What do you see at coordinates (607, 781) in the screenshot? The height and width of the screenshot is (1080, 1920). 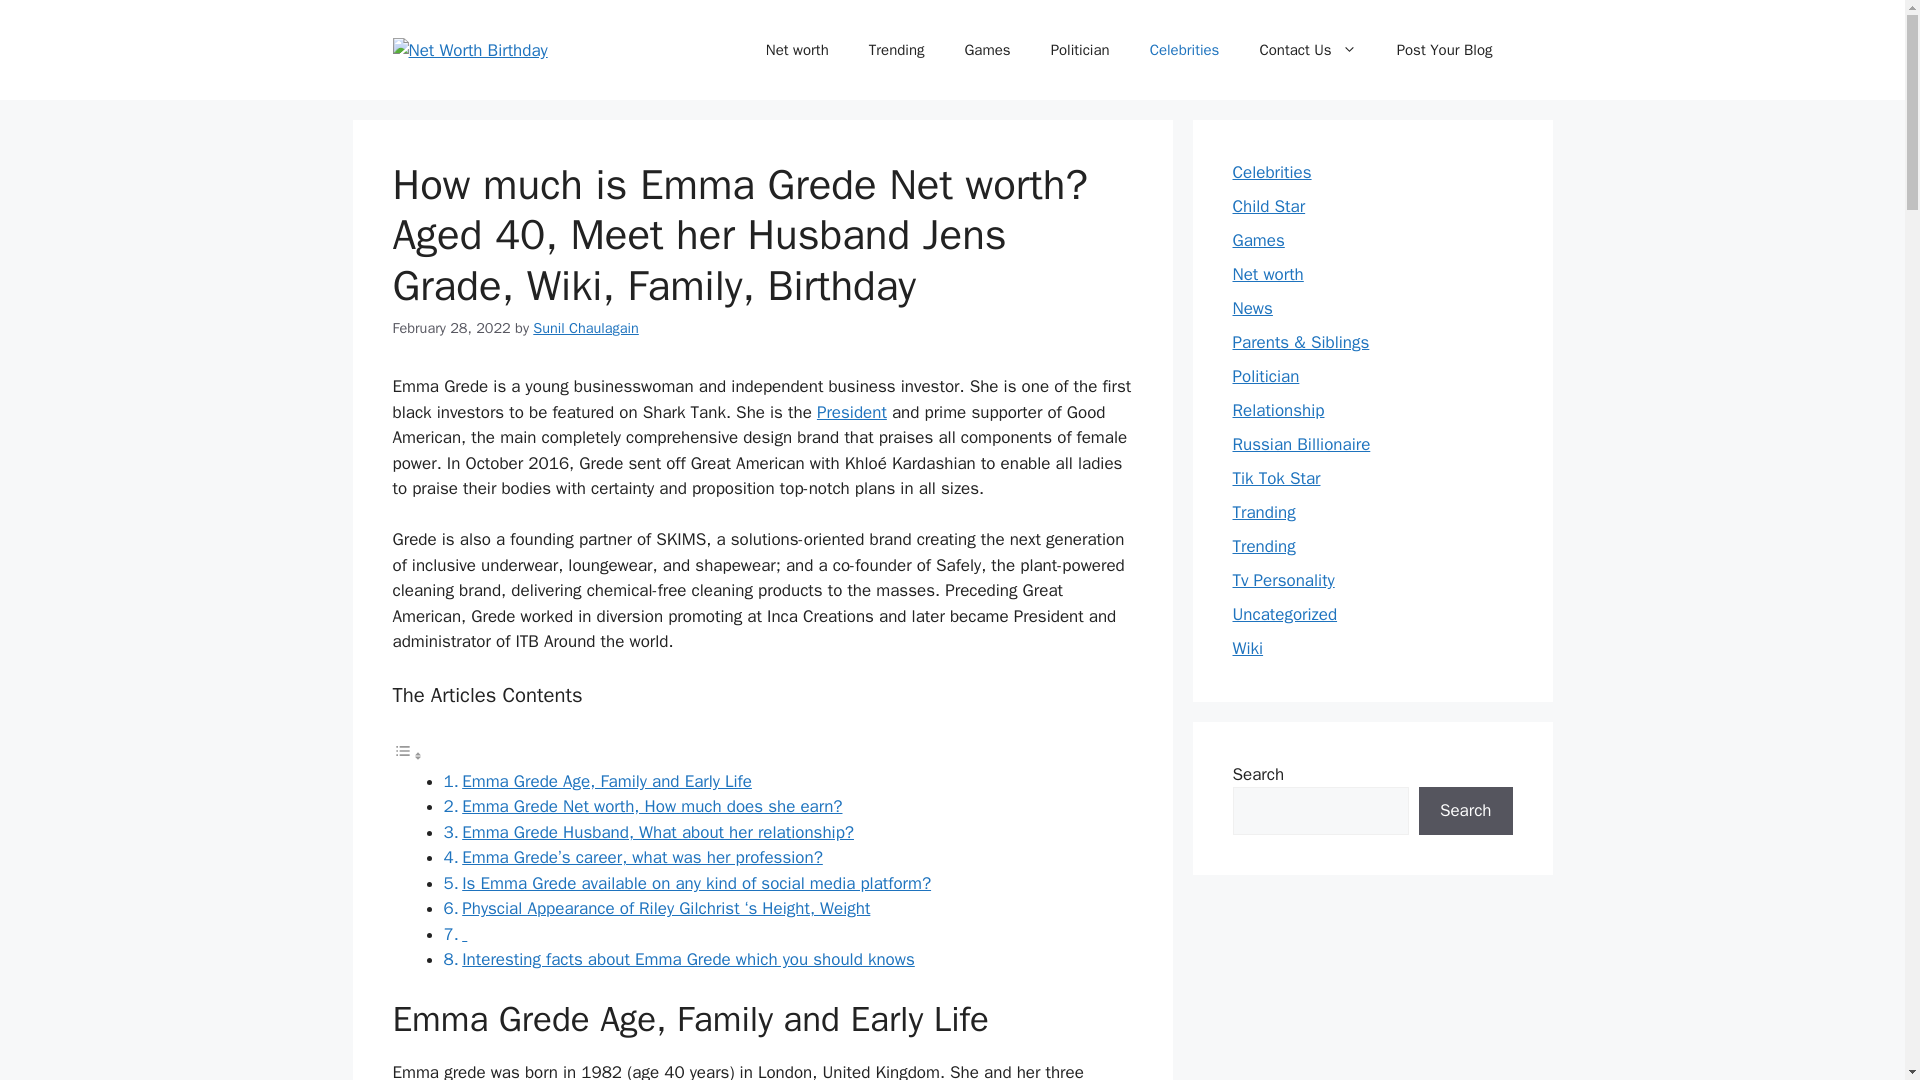 I see `Emma Grede Age, Family and Early Life` at bounding box center [607, 781].